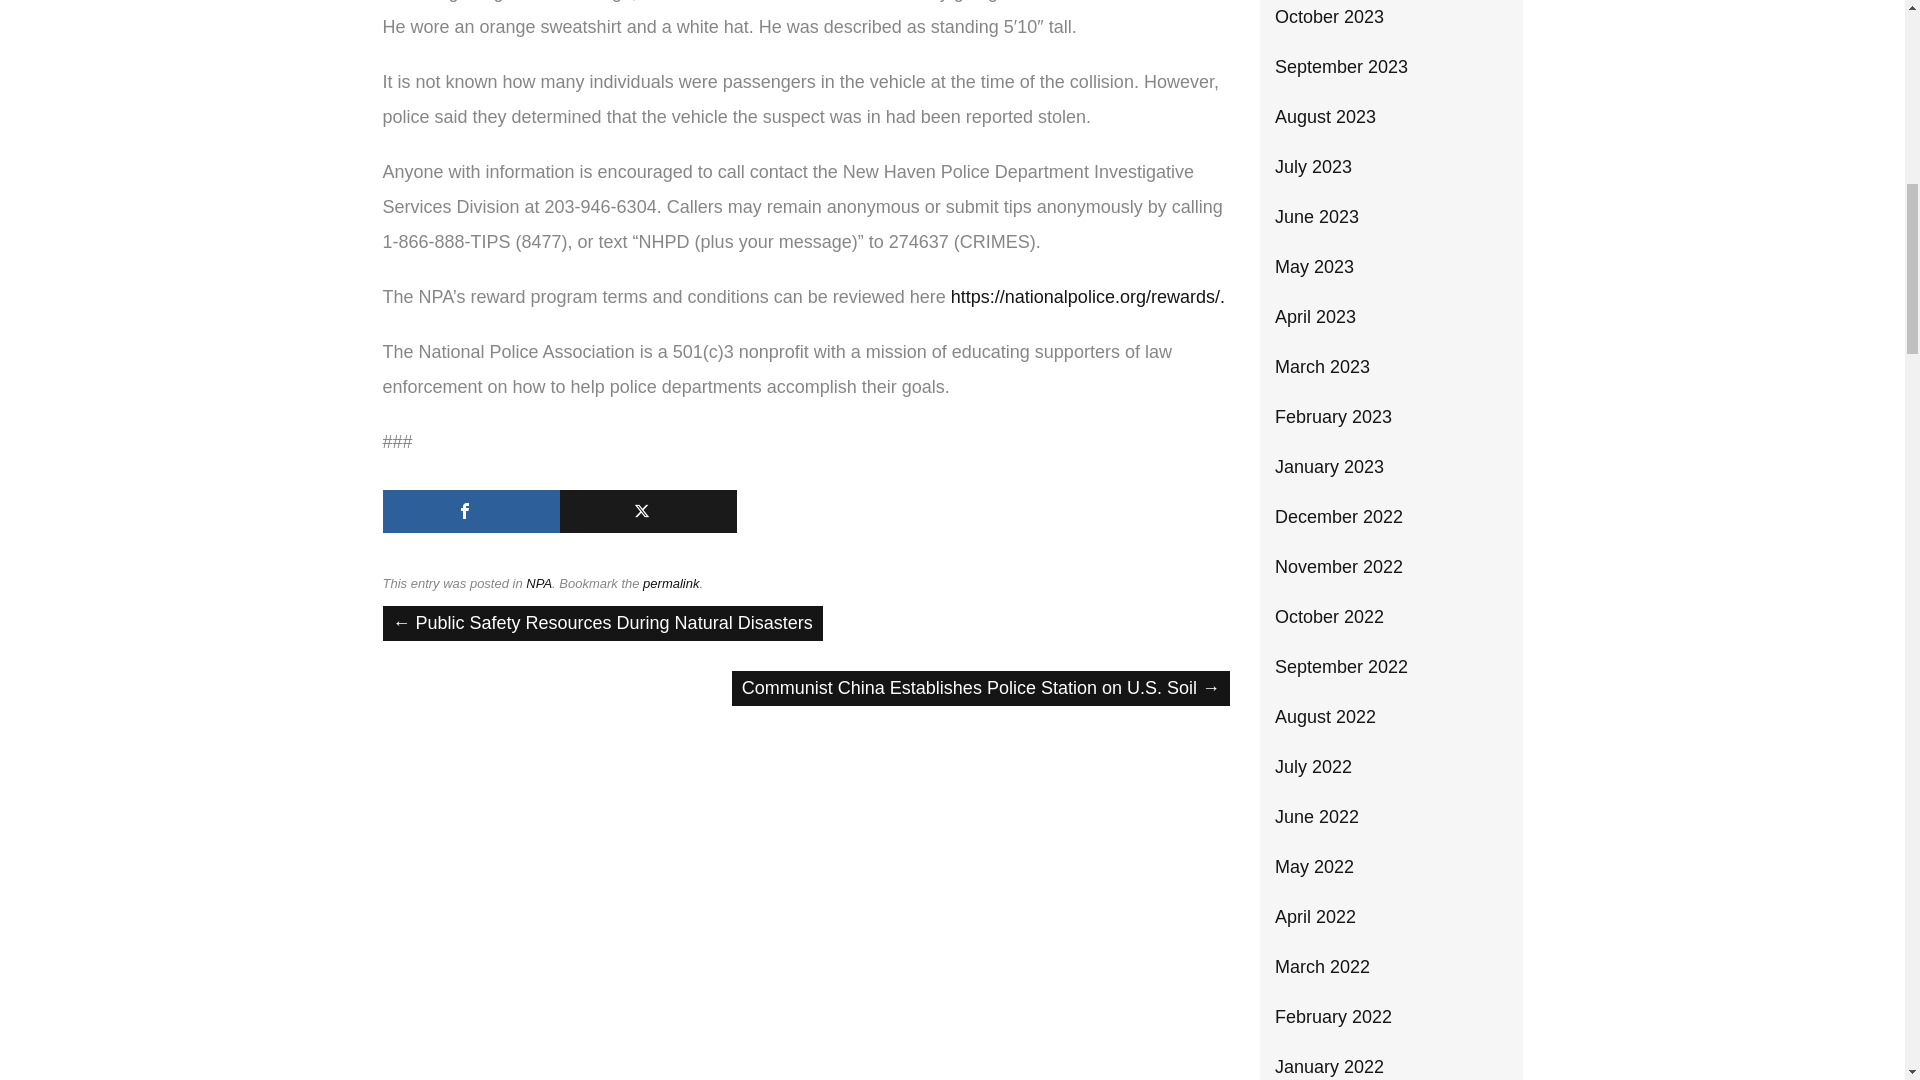 The height and width of the screenshot is (1080, 1920). Describe the element at coordinates (470, 512) in the screenshot. I see `Share` at that location.